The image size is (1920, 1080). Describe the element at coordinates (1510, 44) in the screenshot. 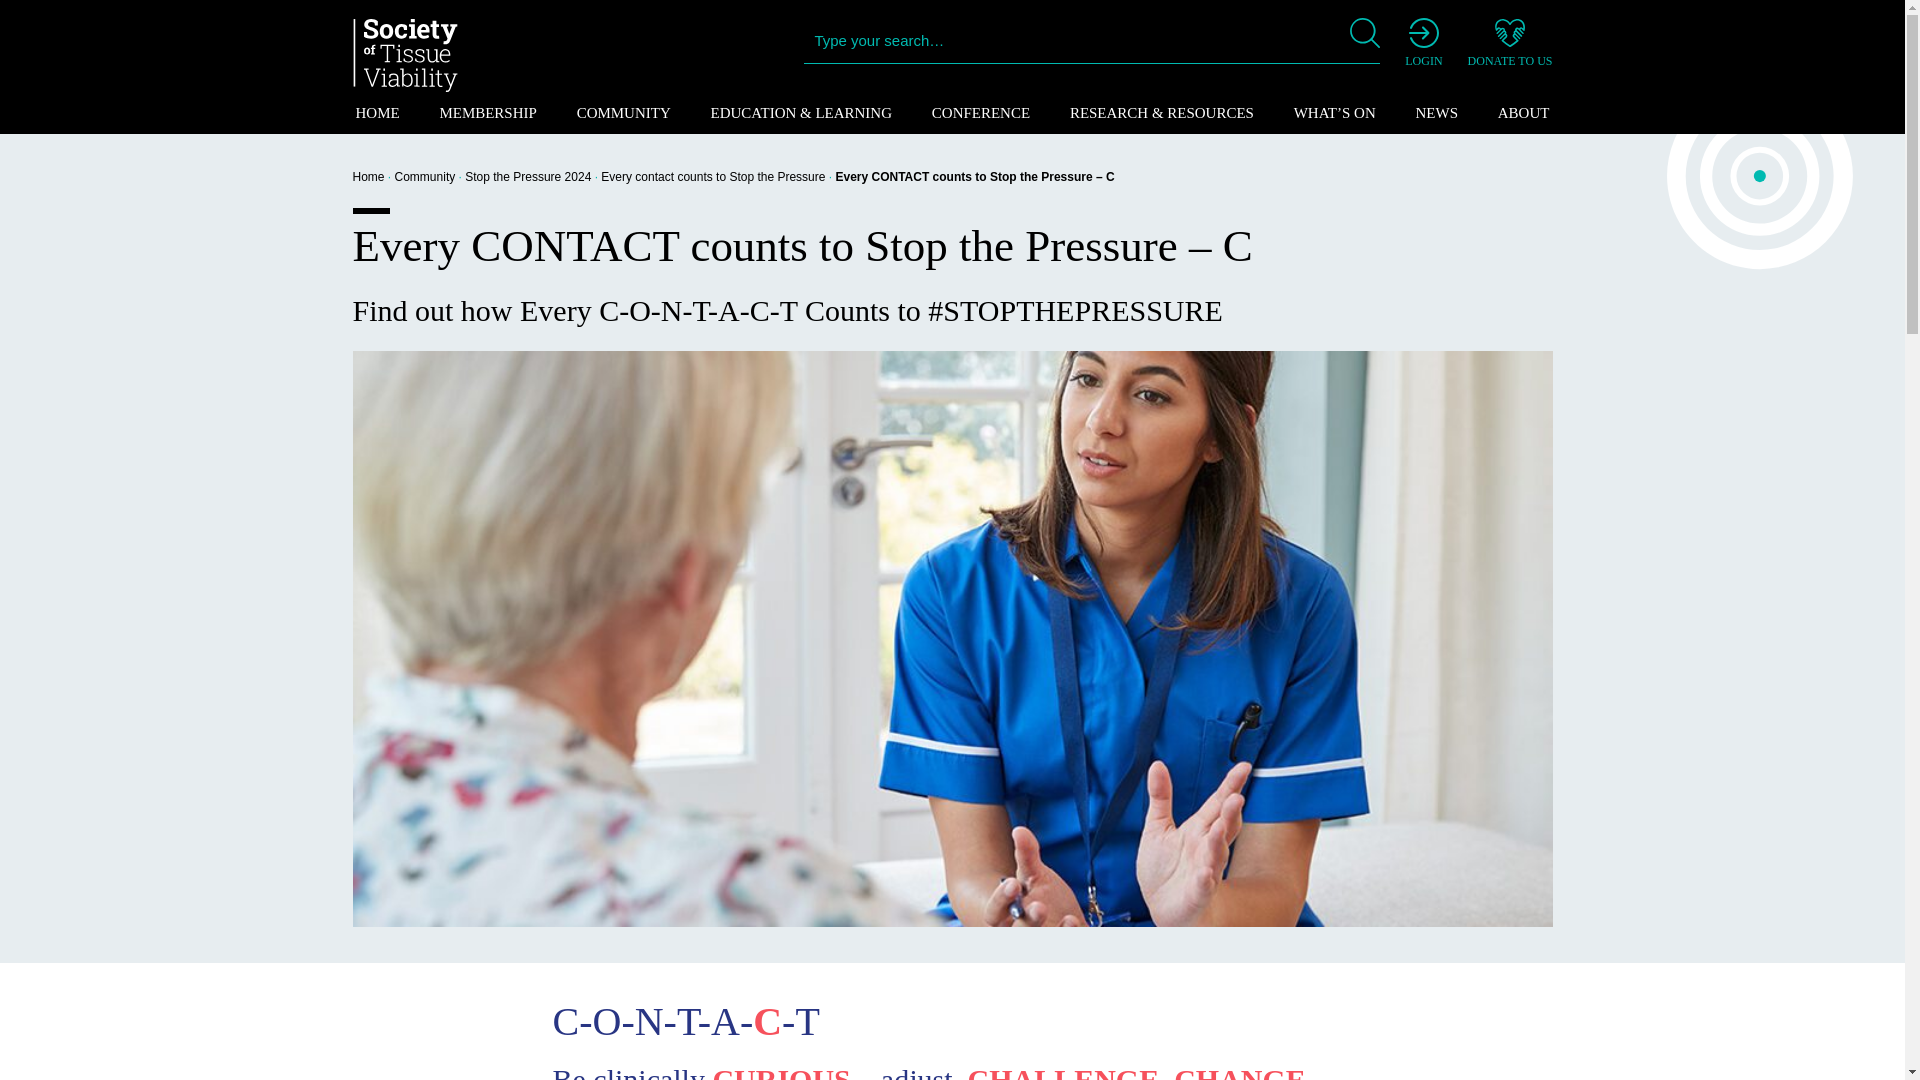

I see `DONATE TO US` at that location.